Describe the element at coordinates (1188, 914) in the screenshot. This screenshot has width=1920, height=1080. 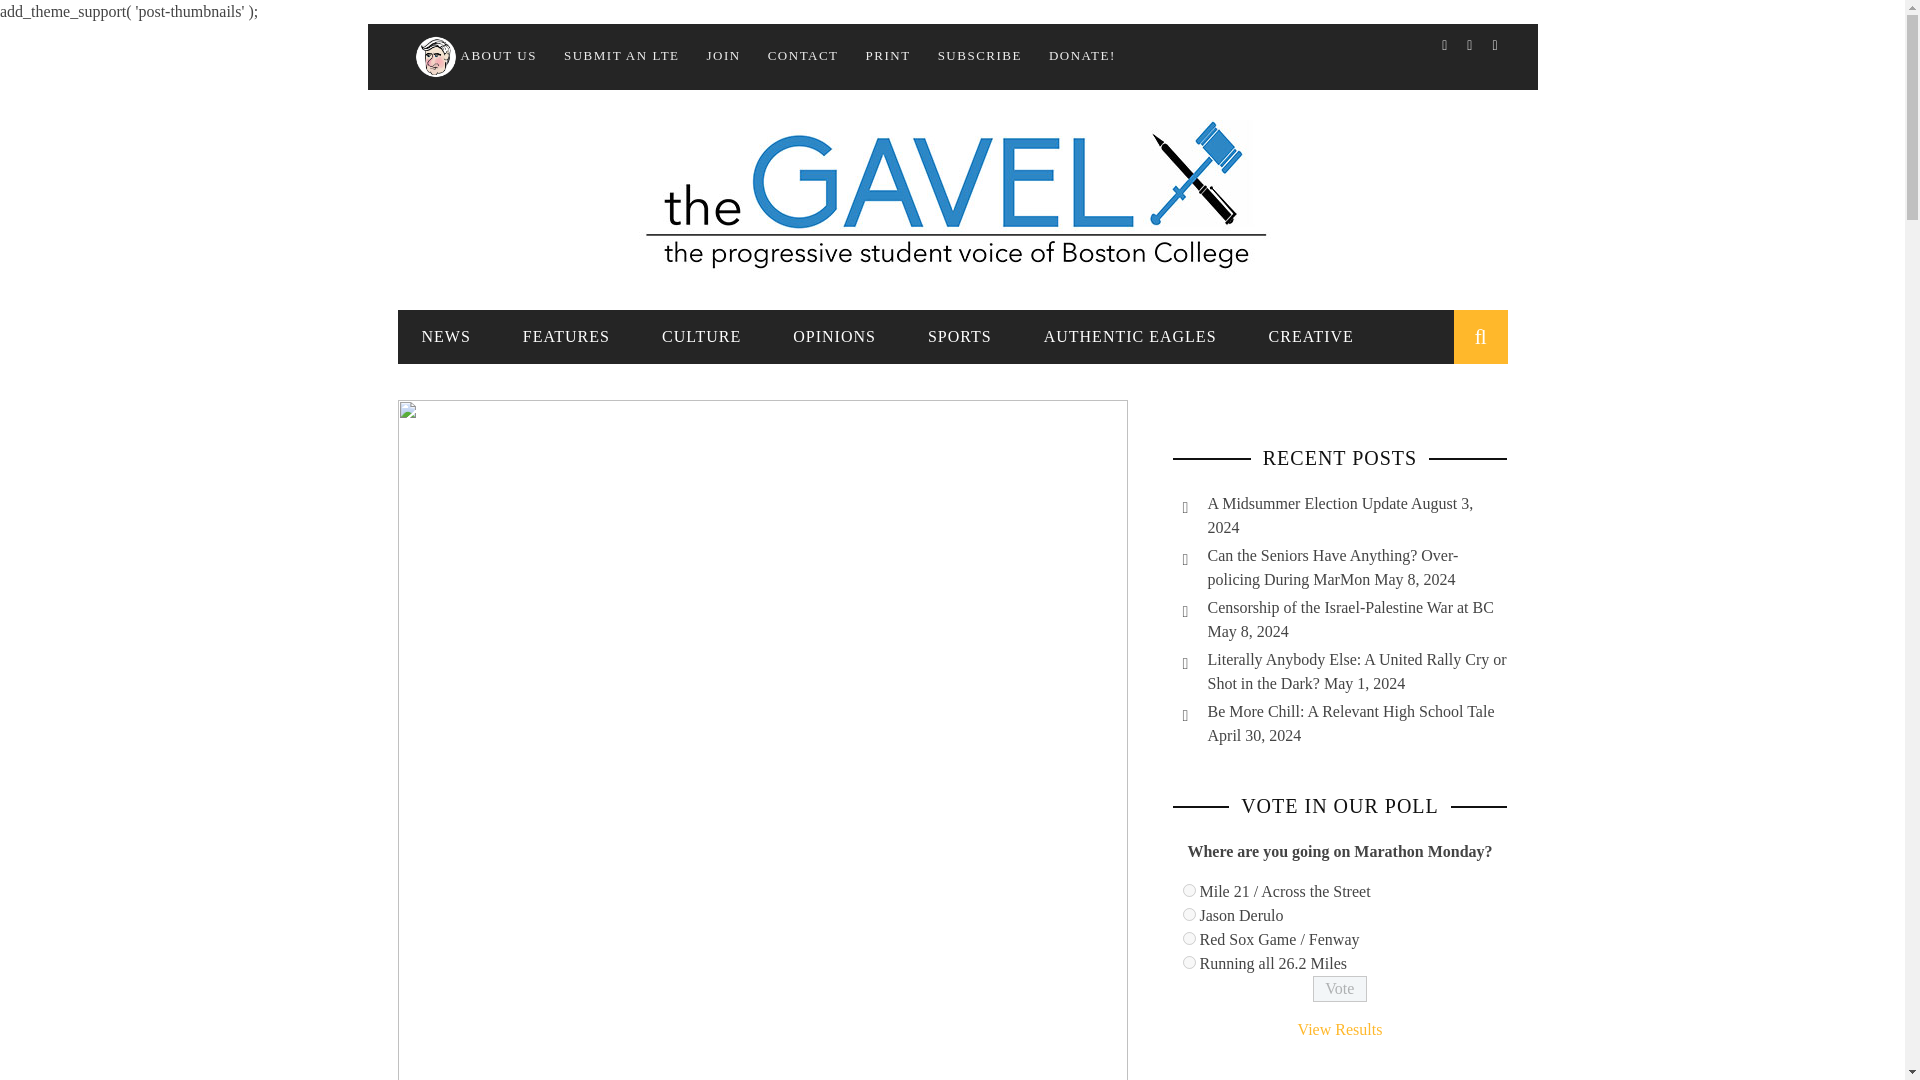
I see `188` at that location.